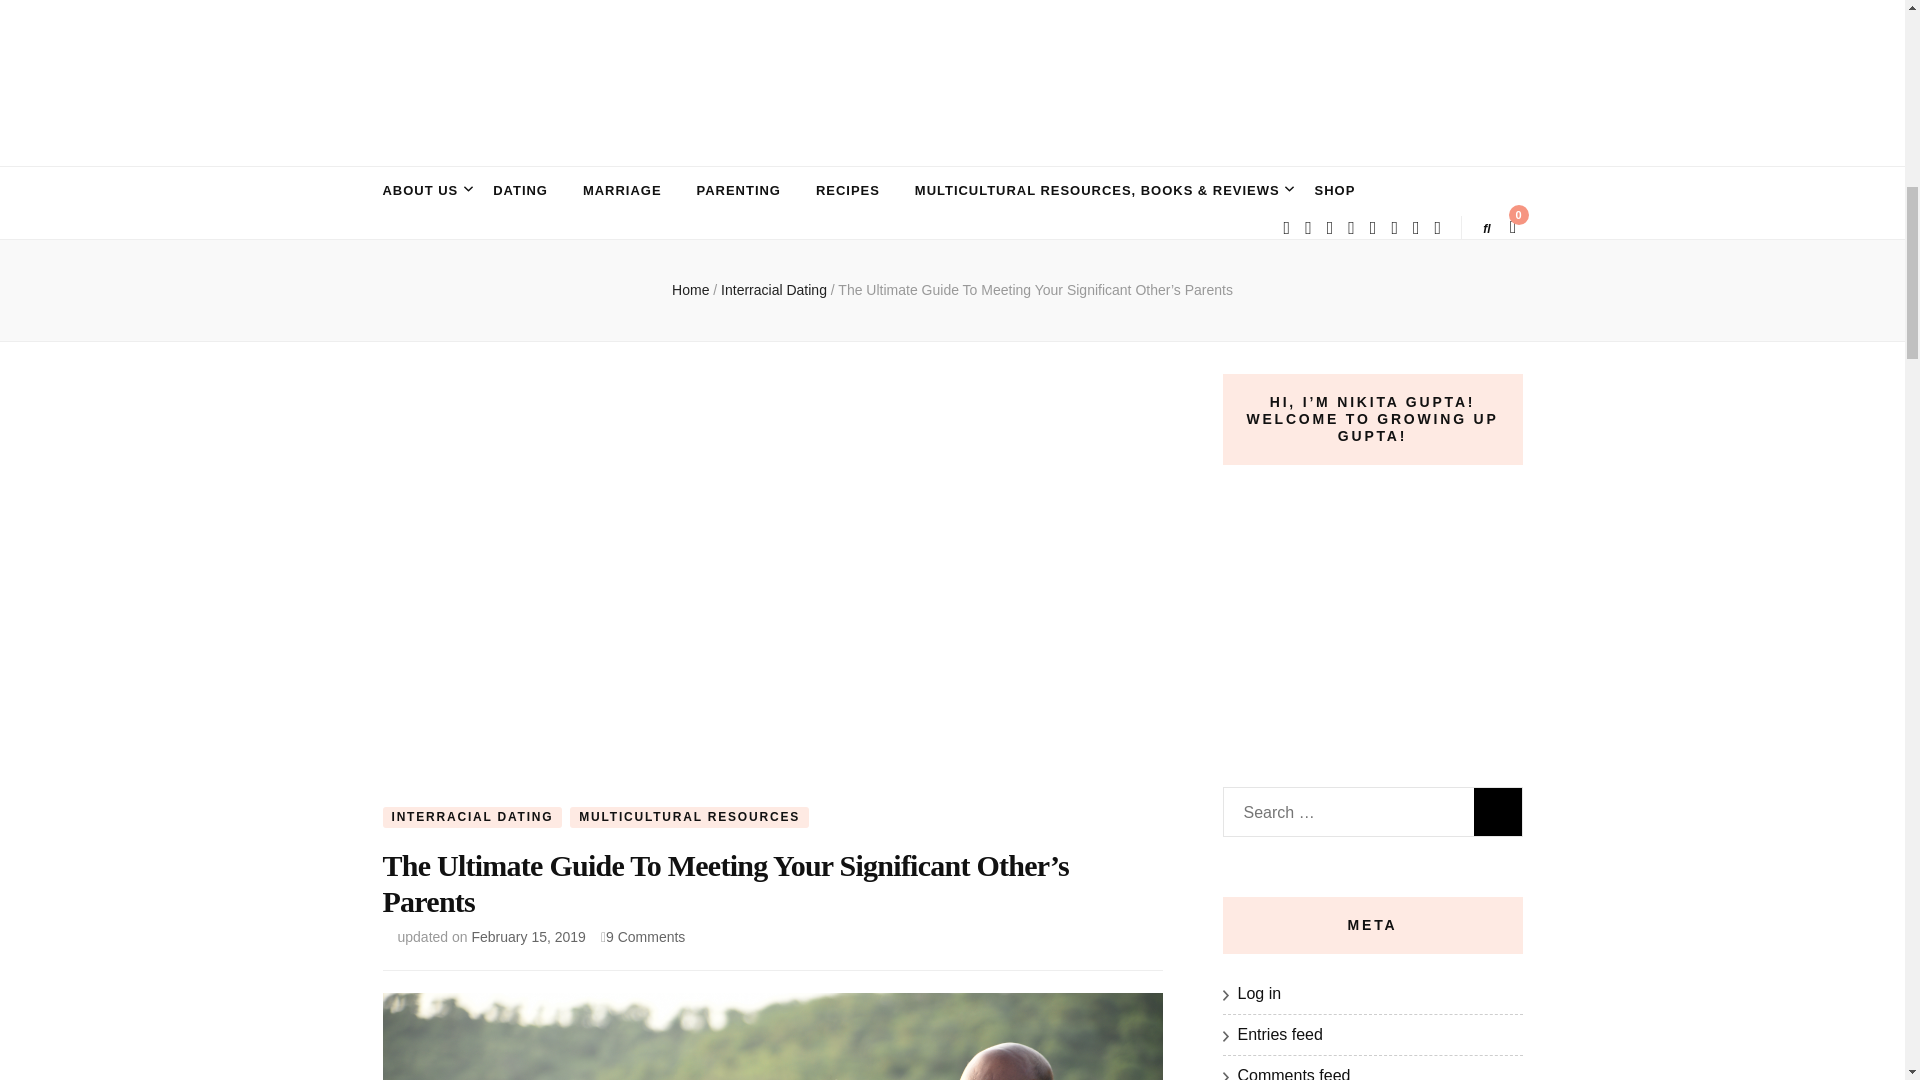 The image size is (1920, 1080). What do you see at coordinates (528, 936) in the screenshot?
I see `February 15, 2019` at bounding box center [528, 936].